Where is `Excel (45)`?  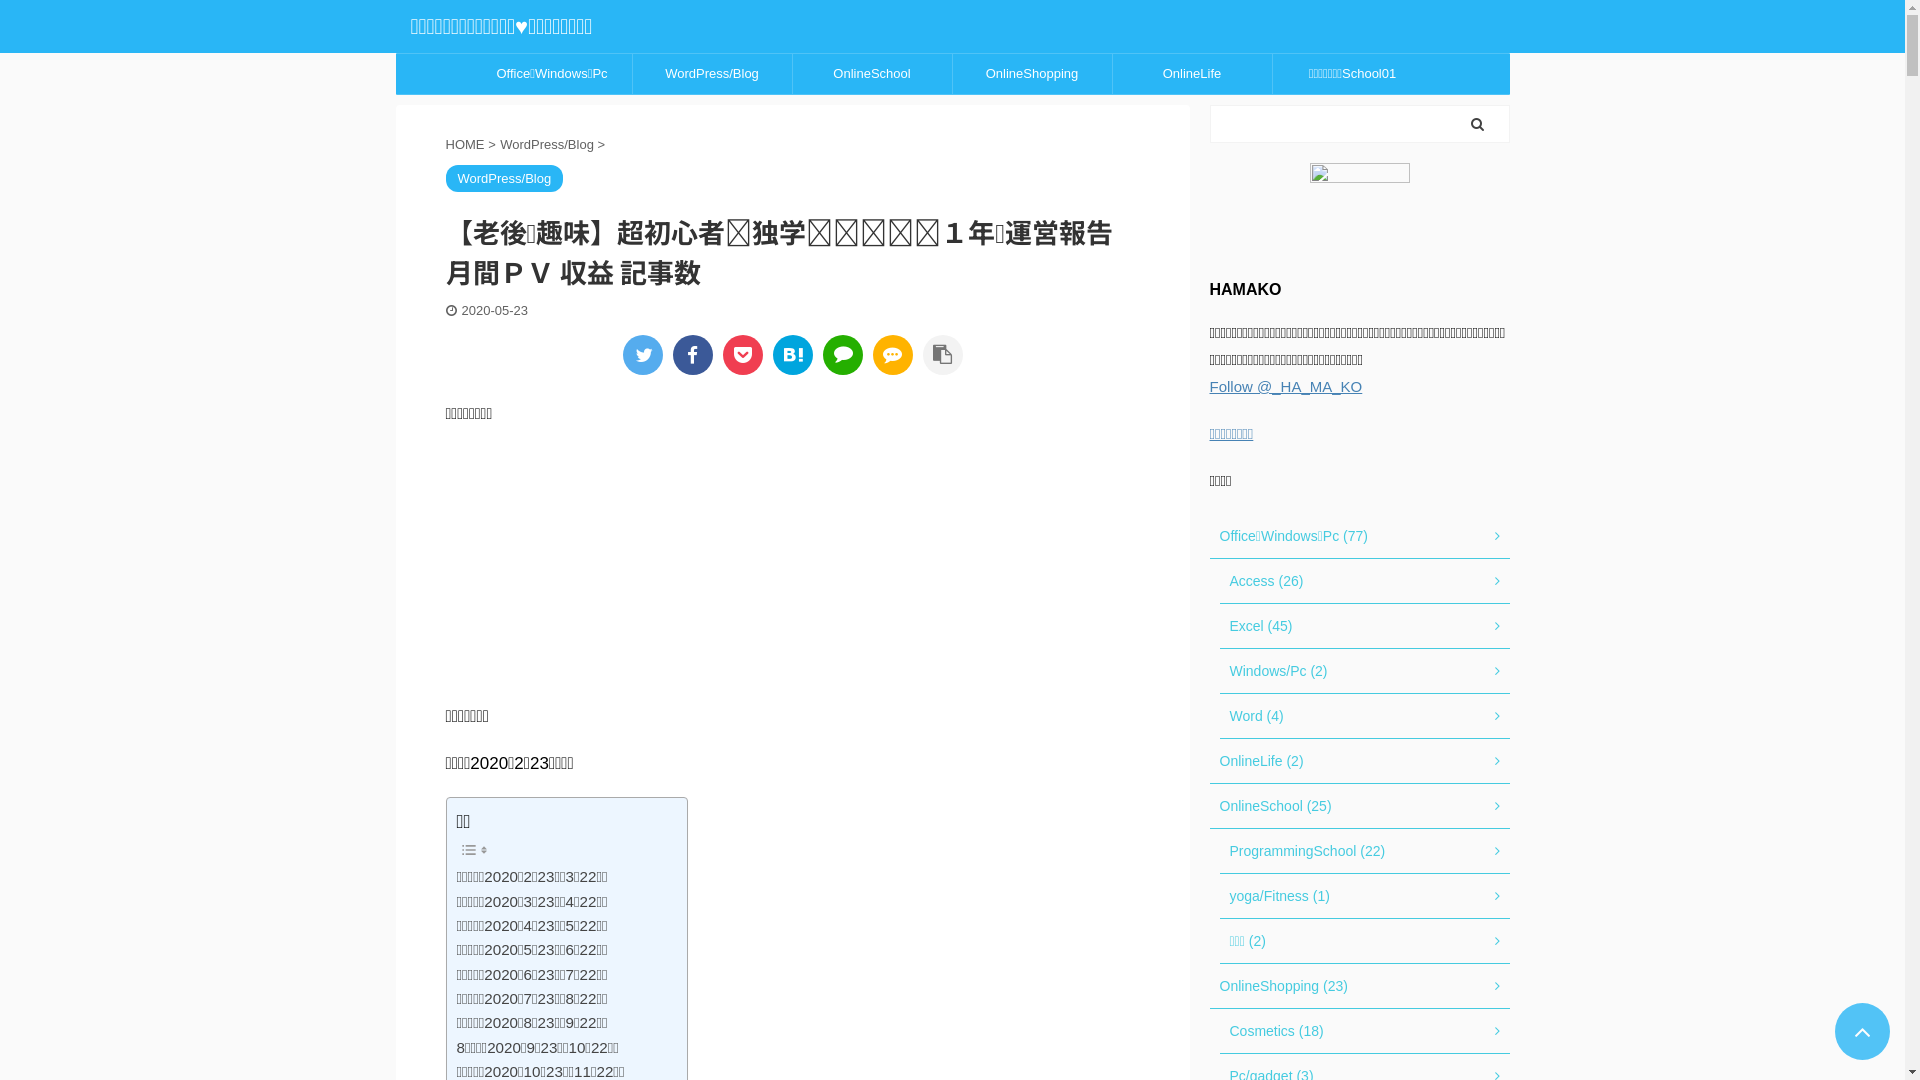
Excel (45) is located at coordinates (1365, 626).